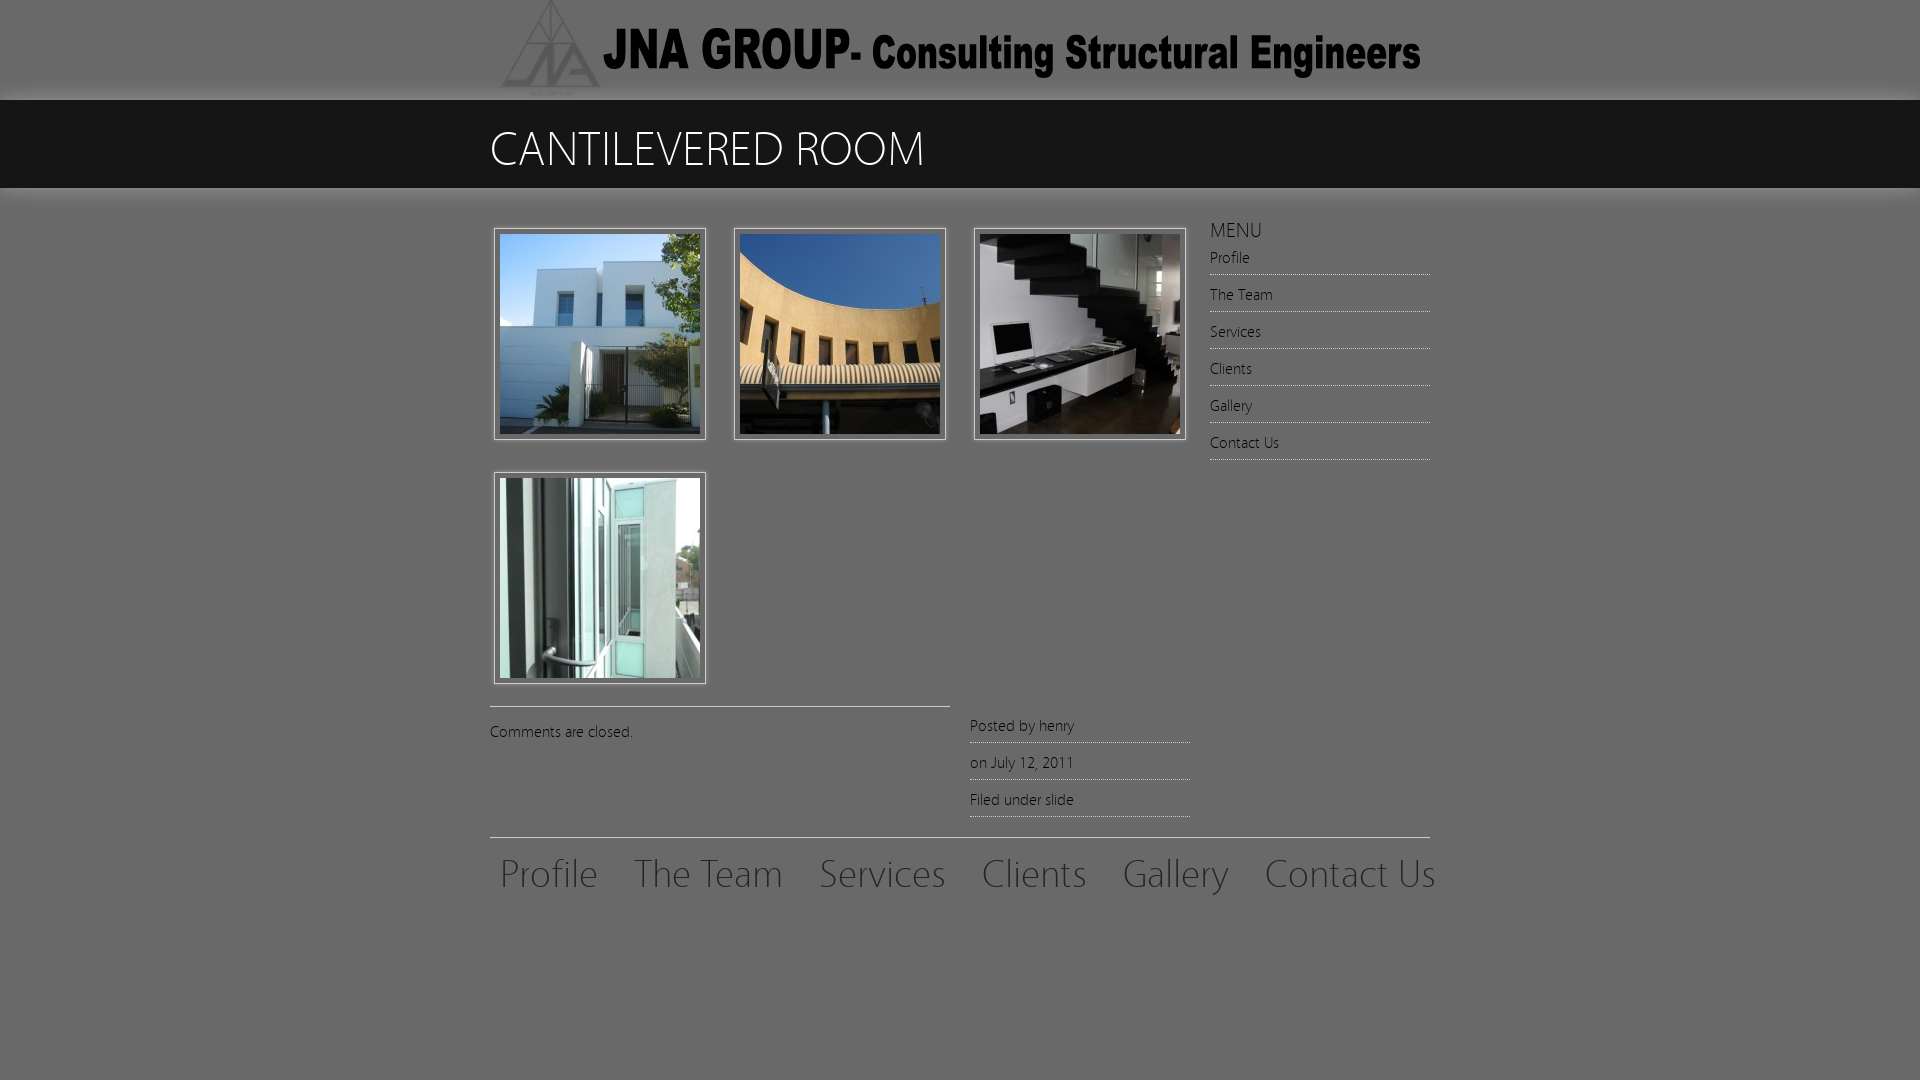 Image resolution: width=1920 pixels, height=1080 pixels. What do you see at coordinates (840, 433) in the screenshot?
I see `788_8827` at bounding box center [840, 433].